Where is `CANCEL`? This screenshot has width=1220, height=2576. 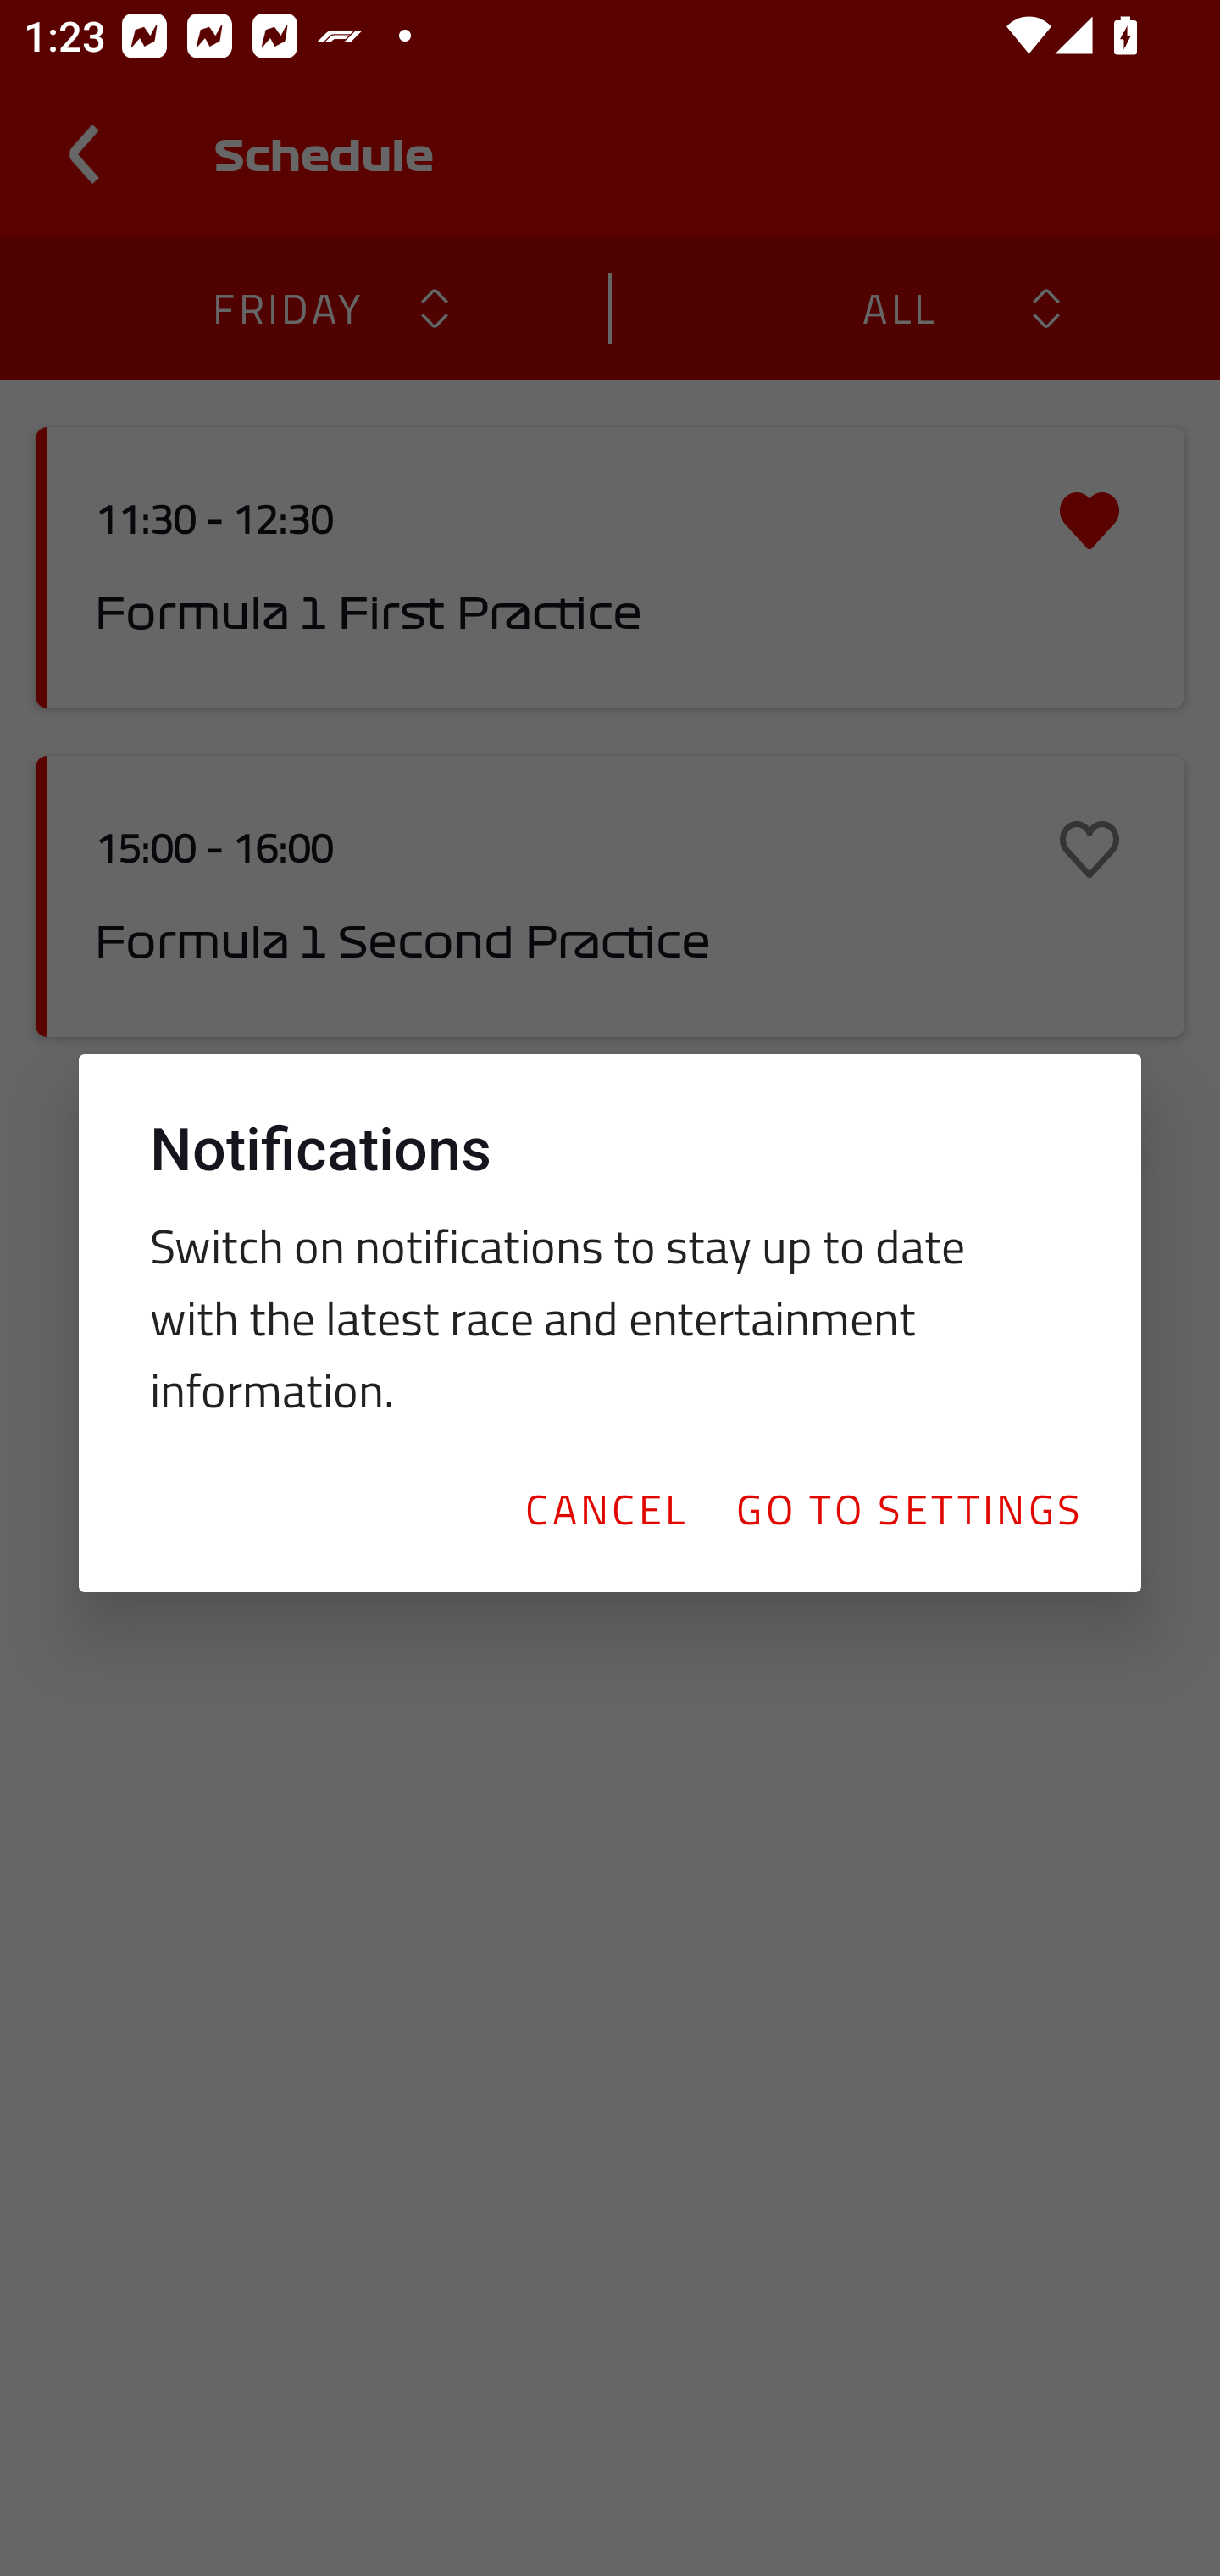
CANCEL is located at coordinates (604, 1508).